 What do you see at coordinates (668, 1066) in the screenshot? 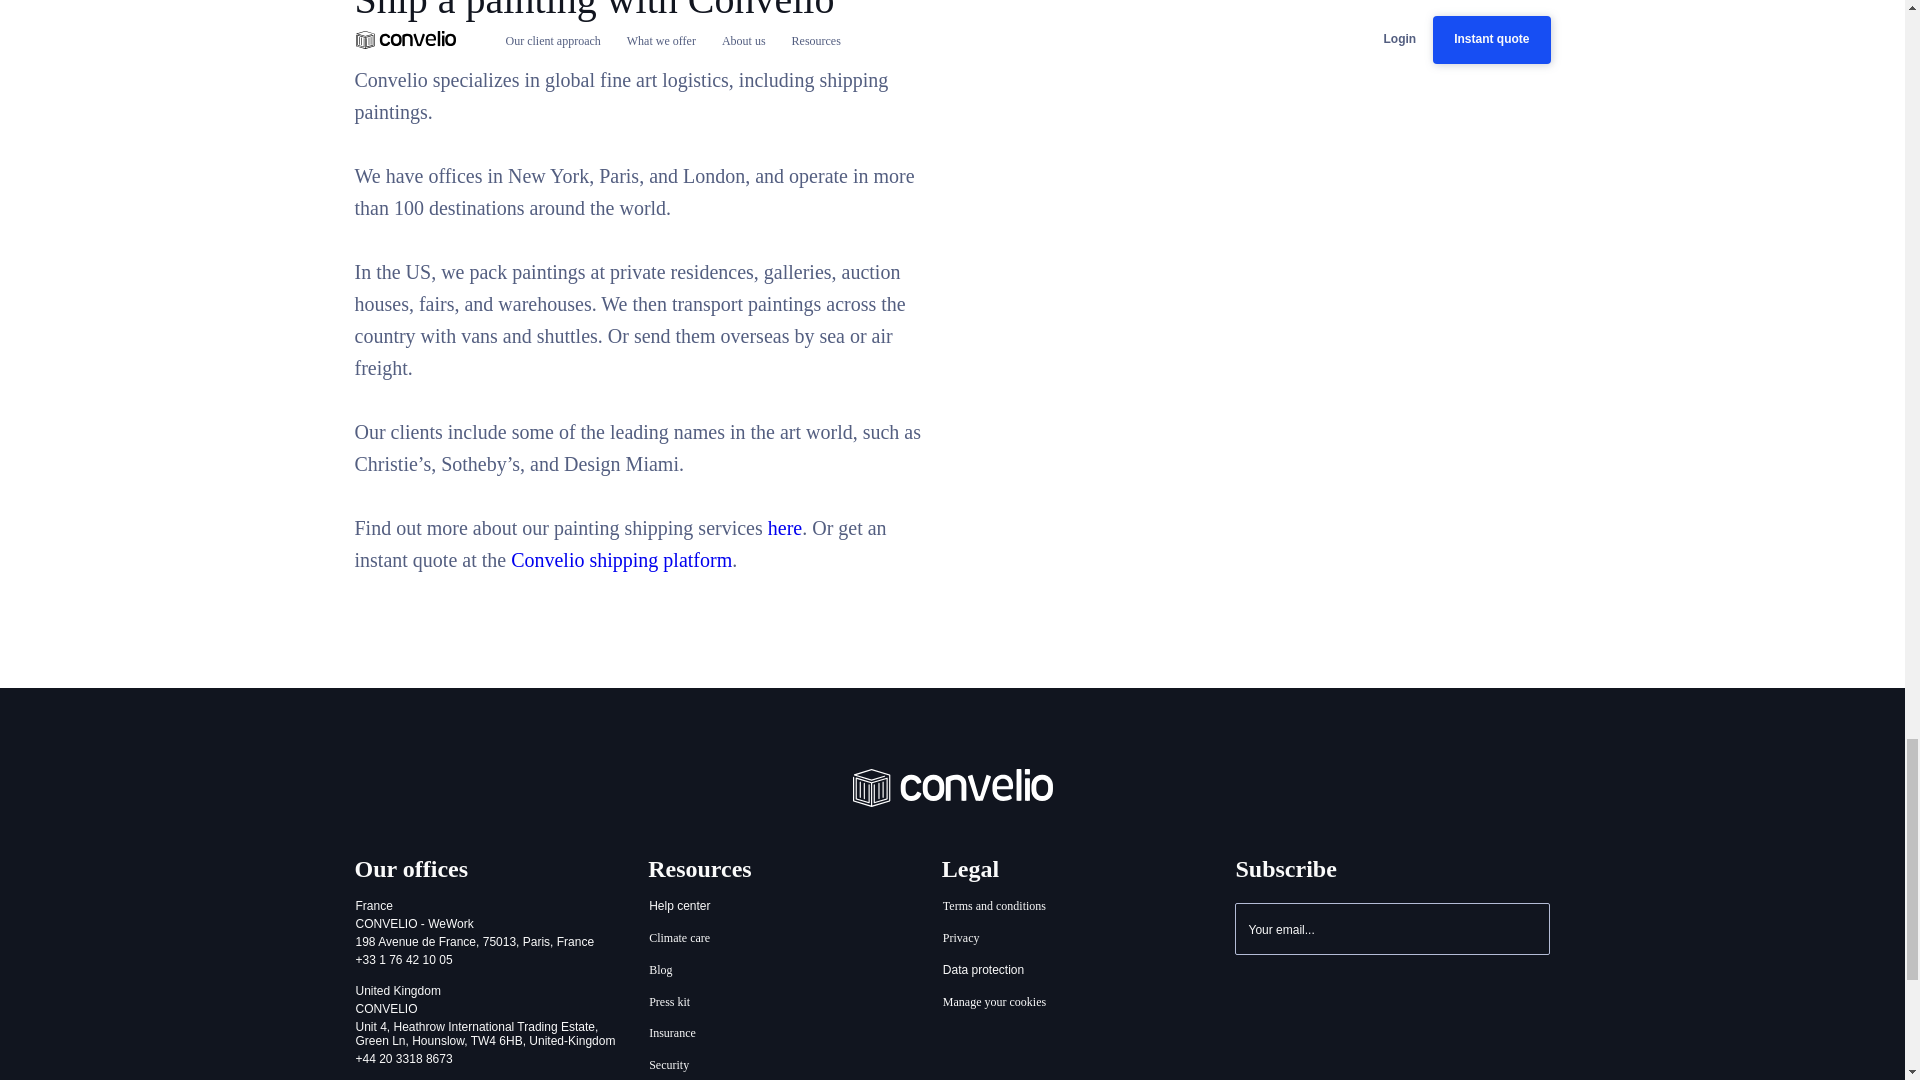
I see `Security` at bounding box center [668, 1066].